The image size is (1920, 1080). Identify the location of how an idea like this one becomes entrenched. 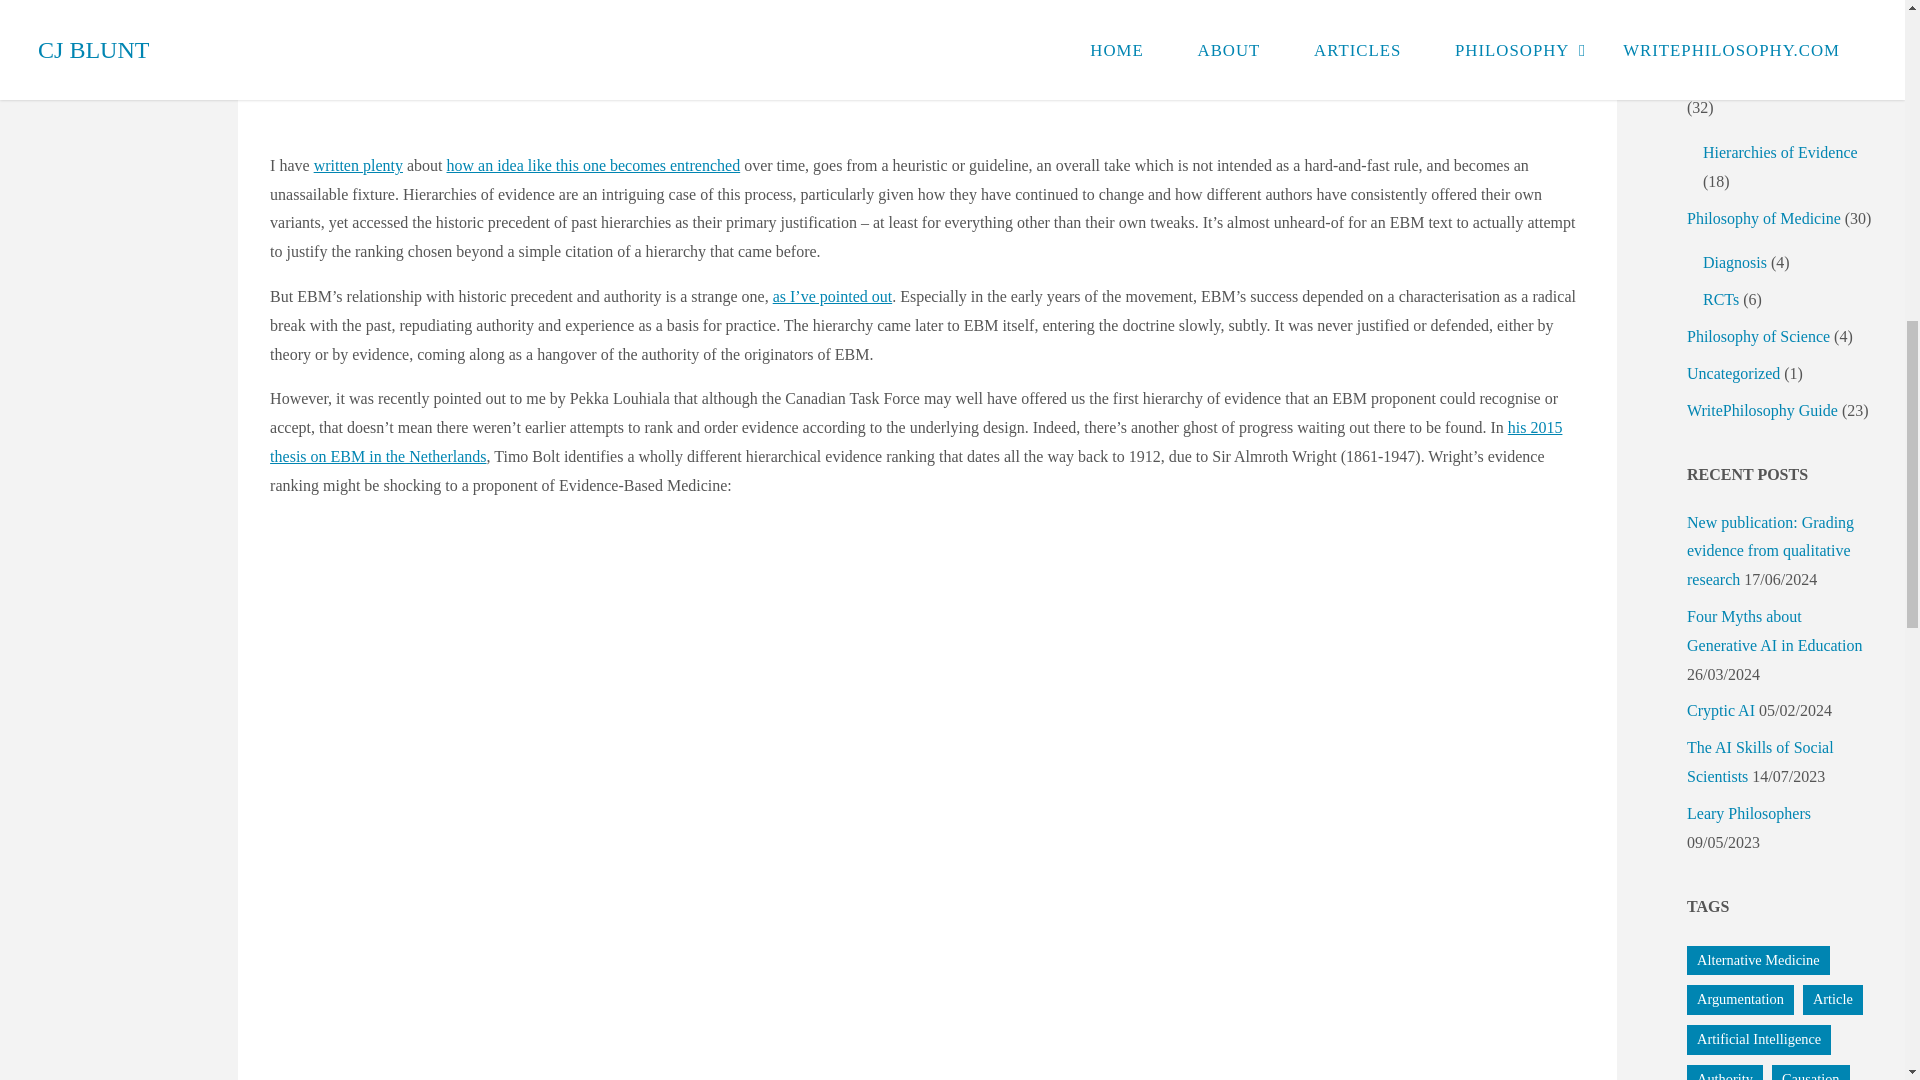
(592, 164).